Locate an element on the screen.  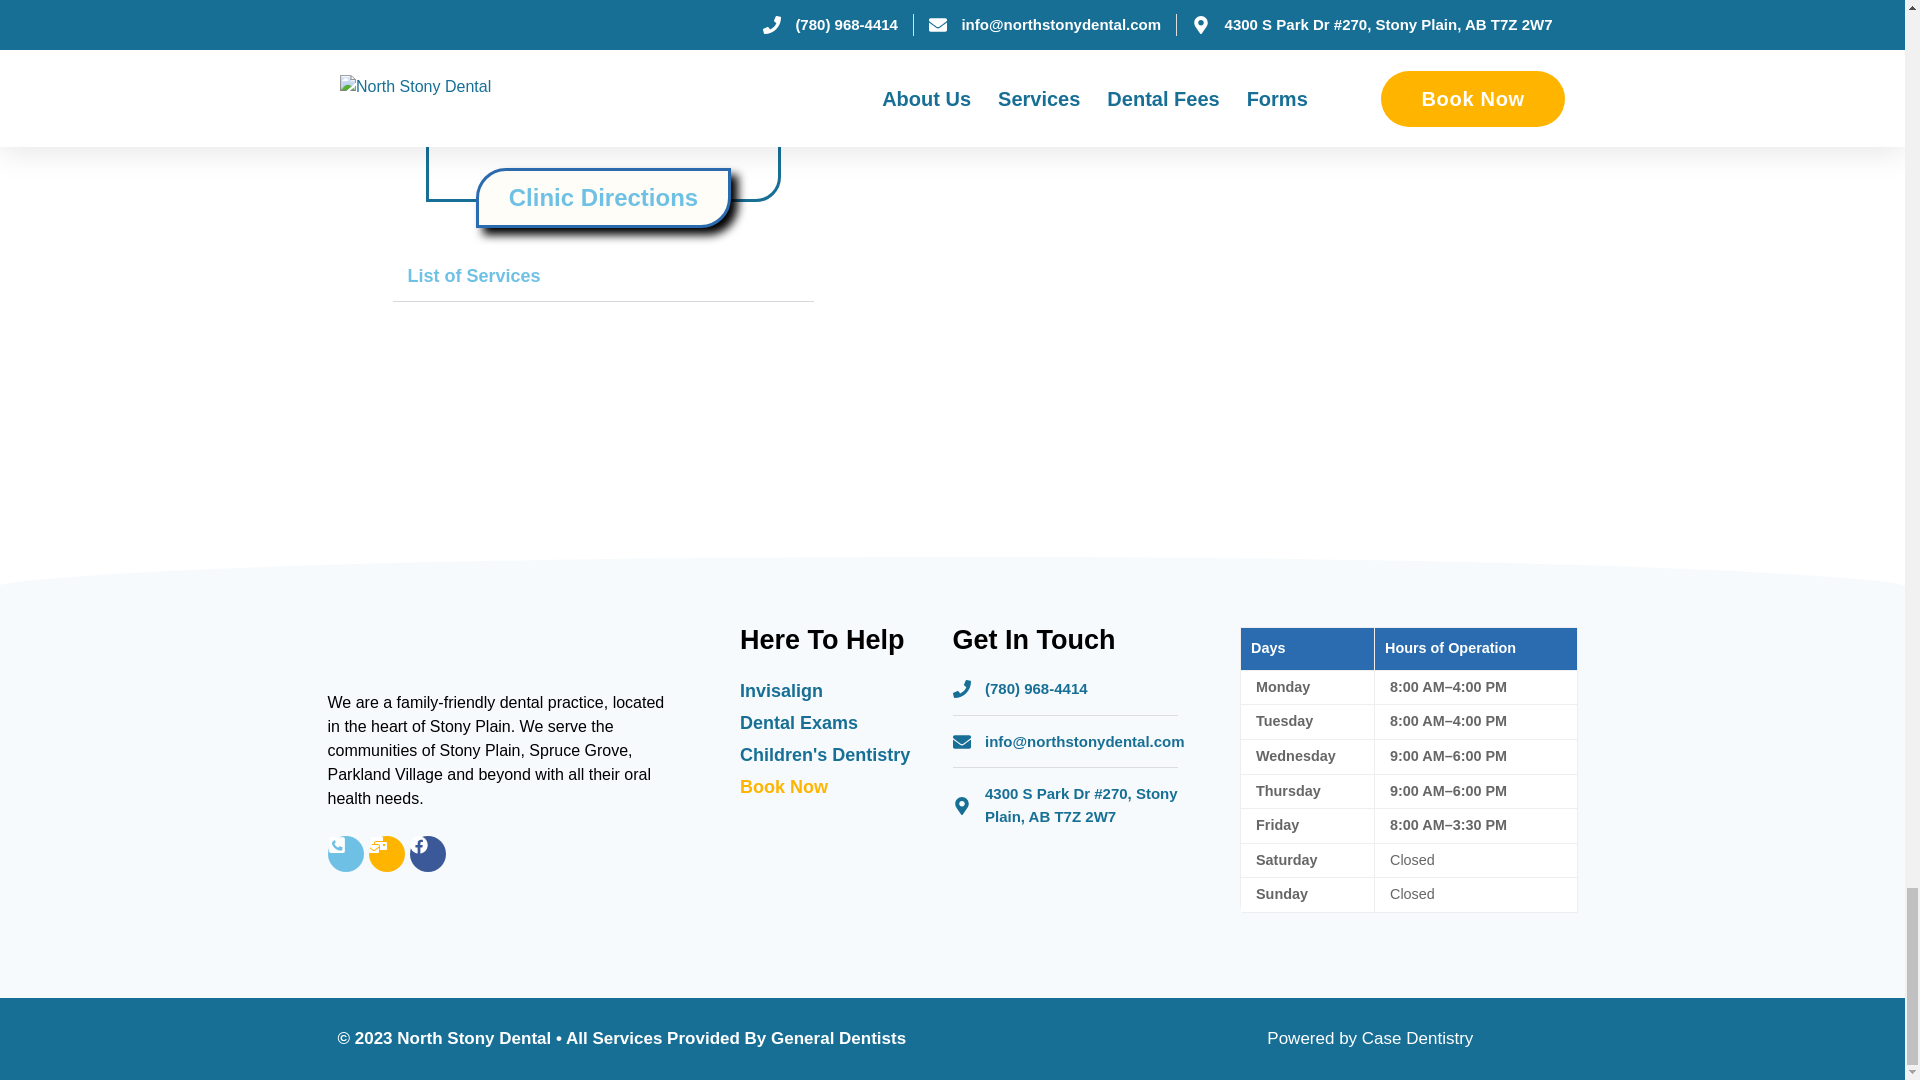
North Stony Dental is located at coordinates (602, 99).